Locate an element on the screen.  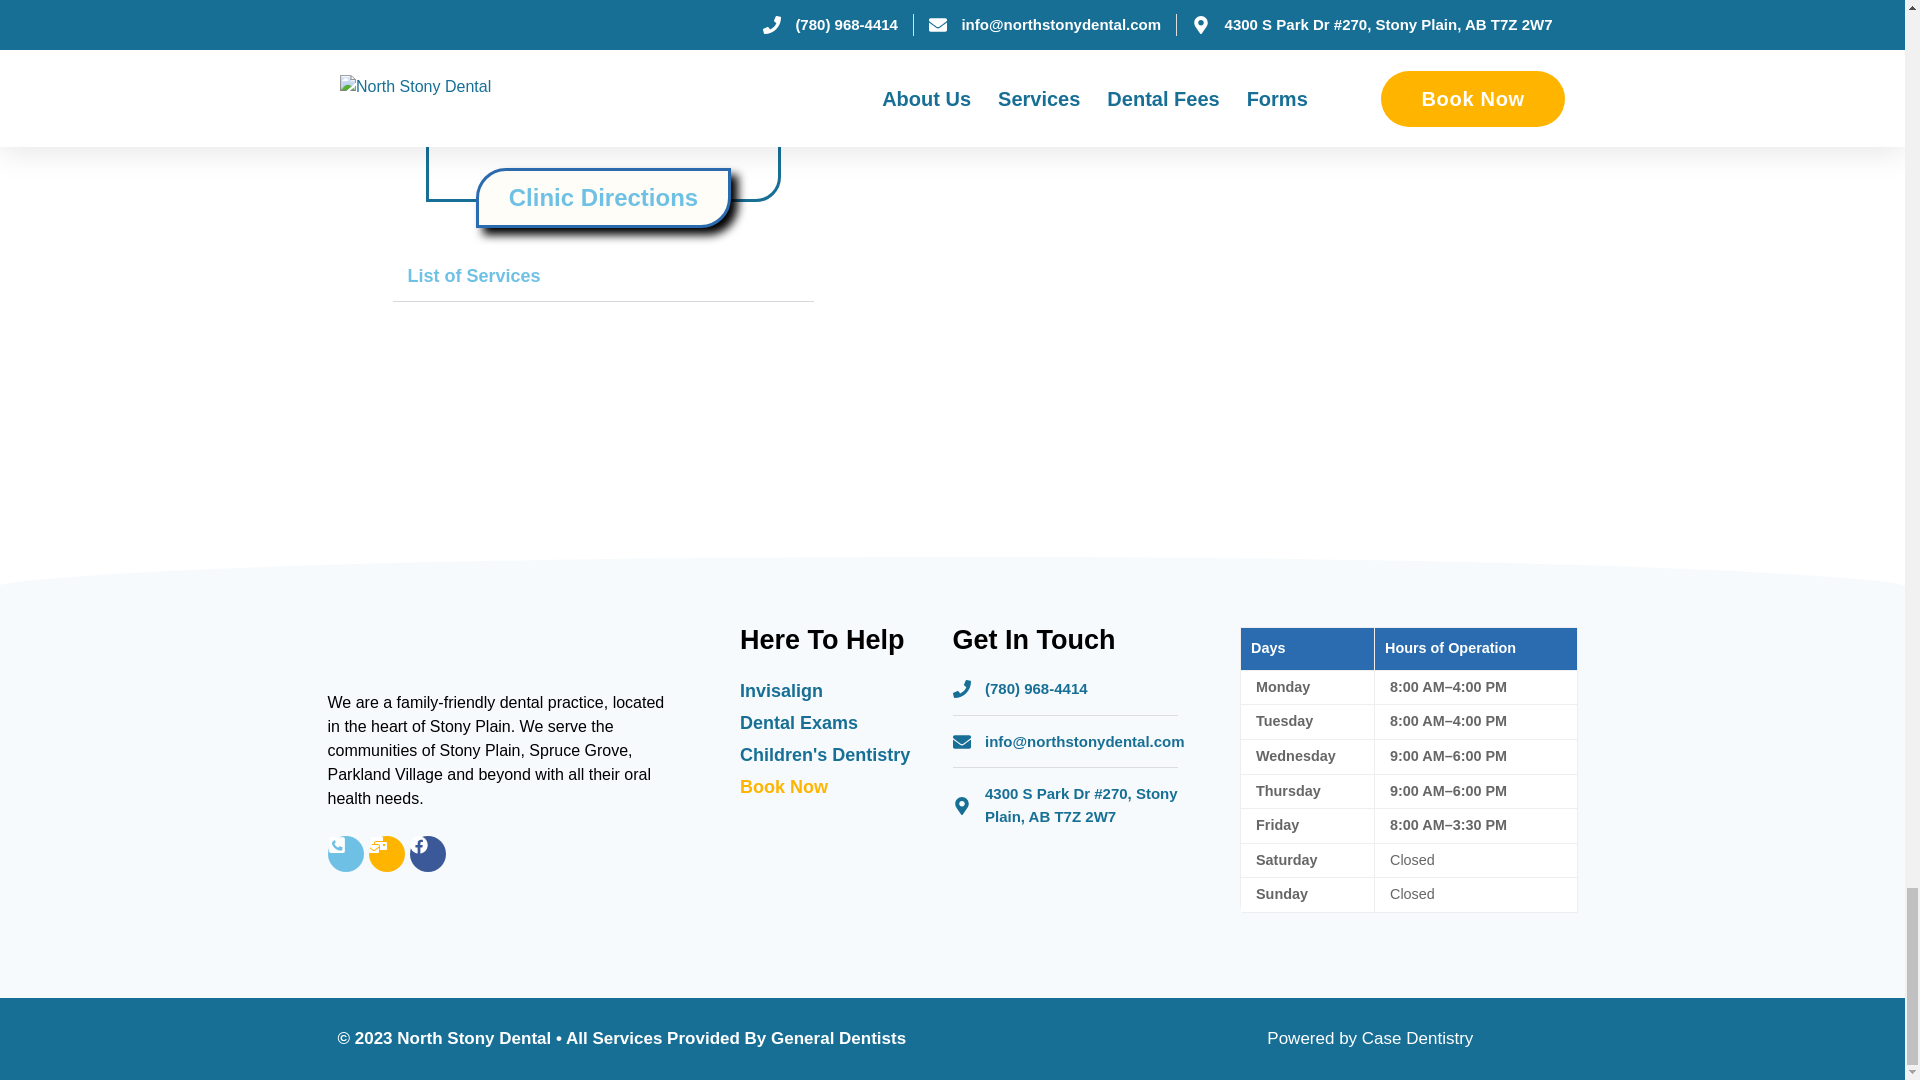
North Stony Dental is located at coordinates (602, 99).